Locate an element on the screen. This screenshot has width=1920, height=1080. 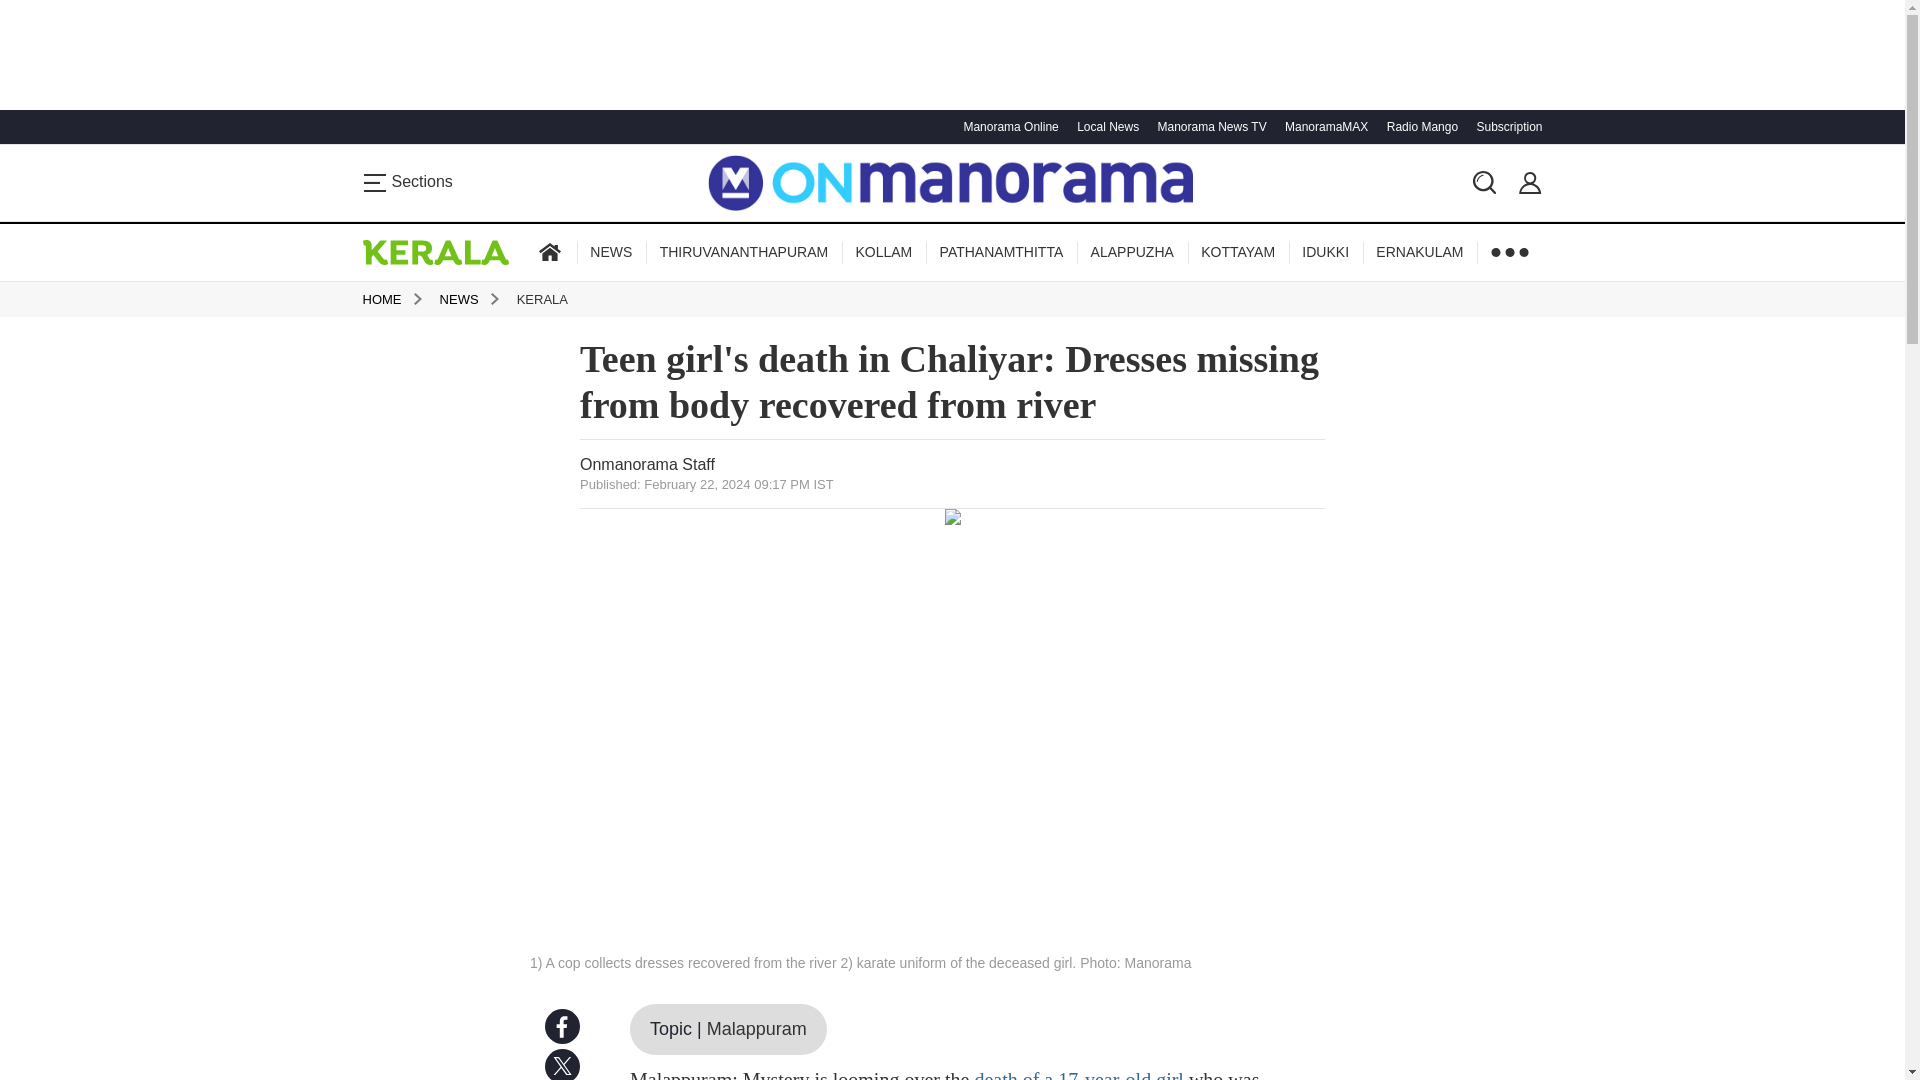
Manorama Online is located at coordinates (1008, 126).